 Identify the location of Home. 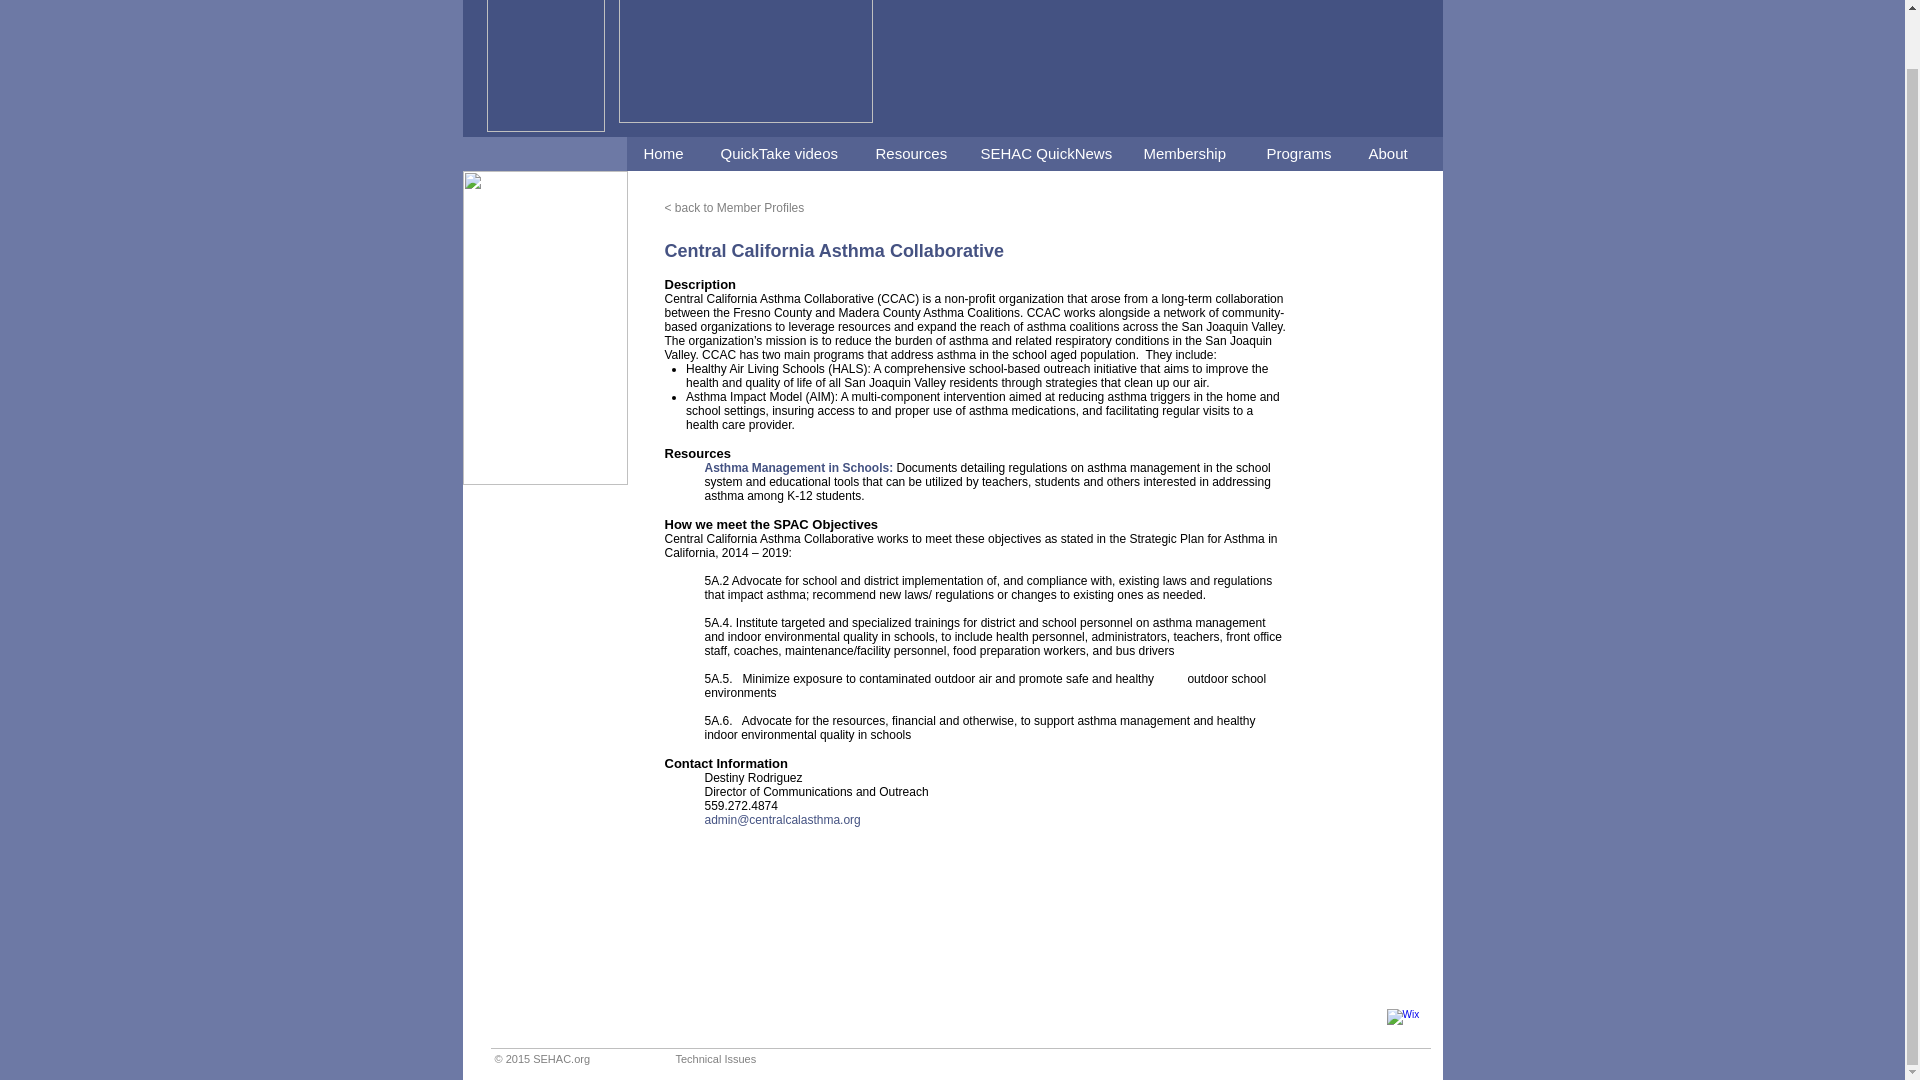
(664, 154).